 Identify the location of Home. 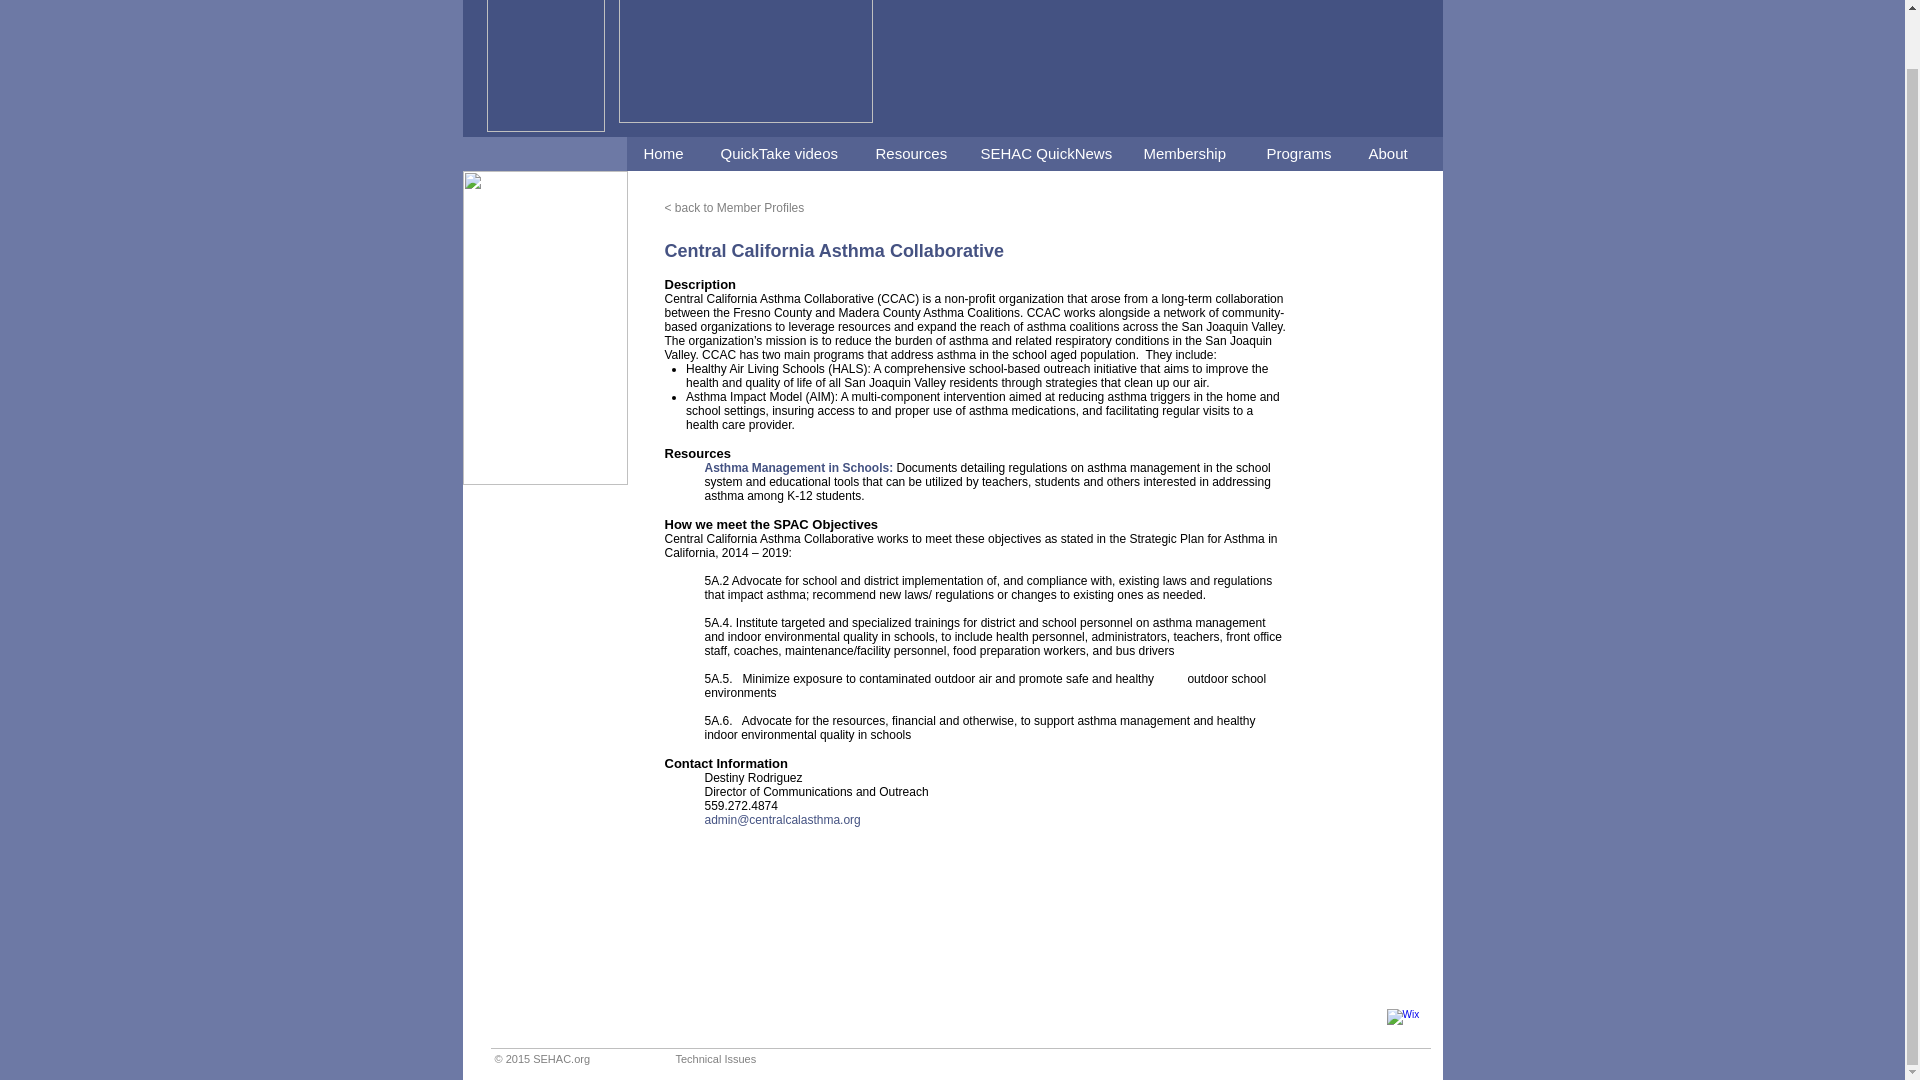
(664, 154).